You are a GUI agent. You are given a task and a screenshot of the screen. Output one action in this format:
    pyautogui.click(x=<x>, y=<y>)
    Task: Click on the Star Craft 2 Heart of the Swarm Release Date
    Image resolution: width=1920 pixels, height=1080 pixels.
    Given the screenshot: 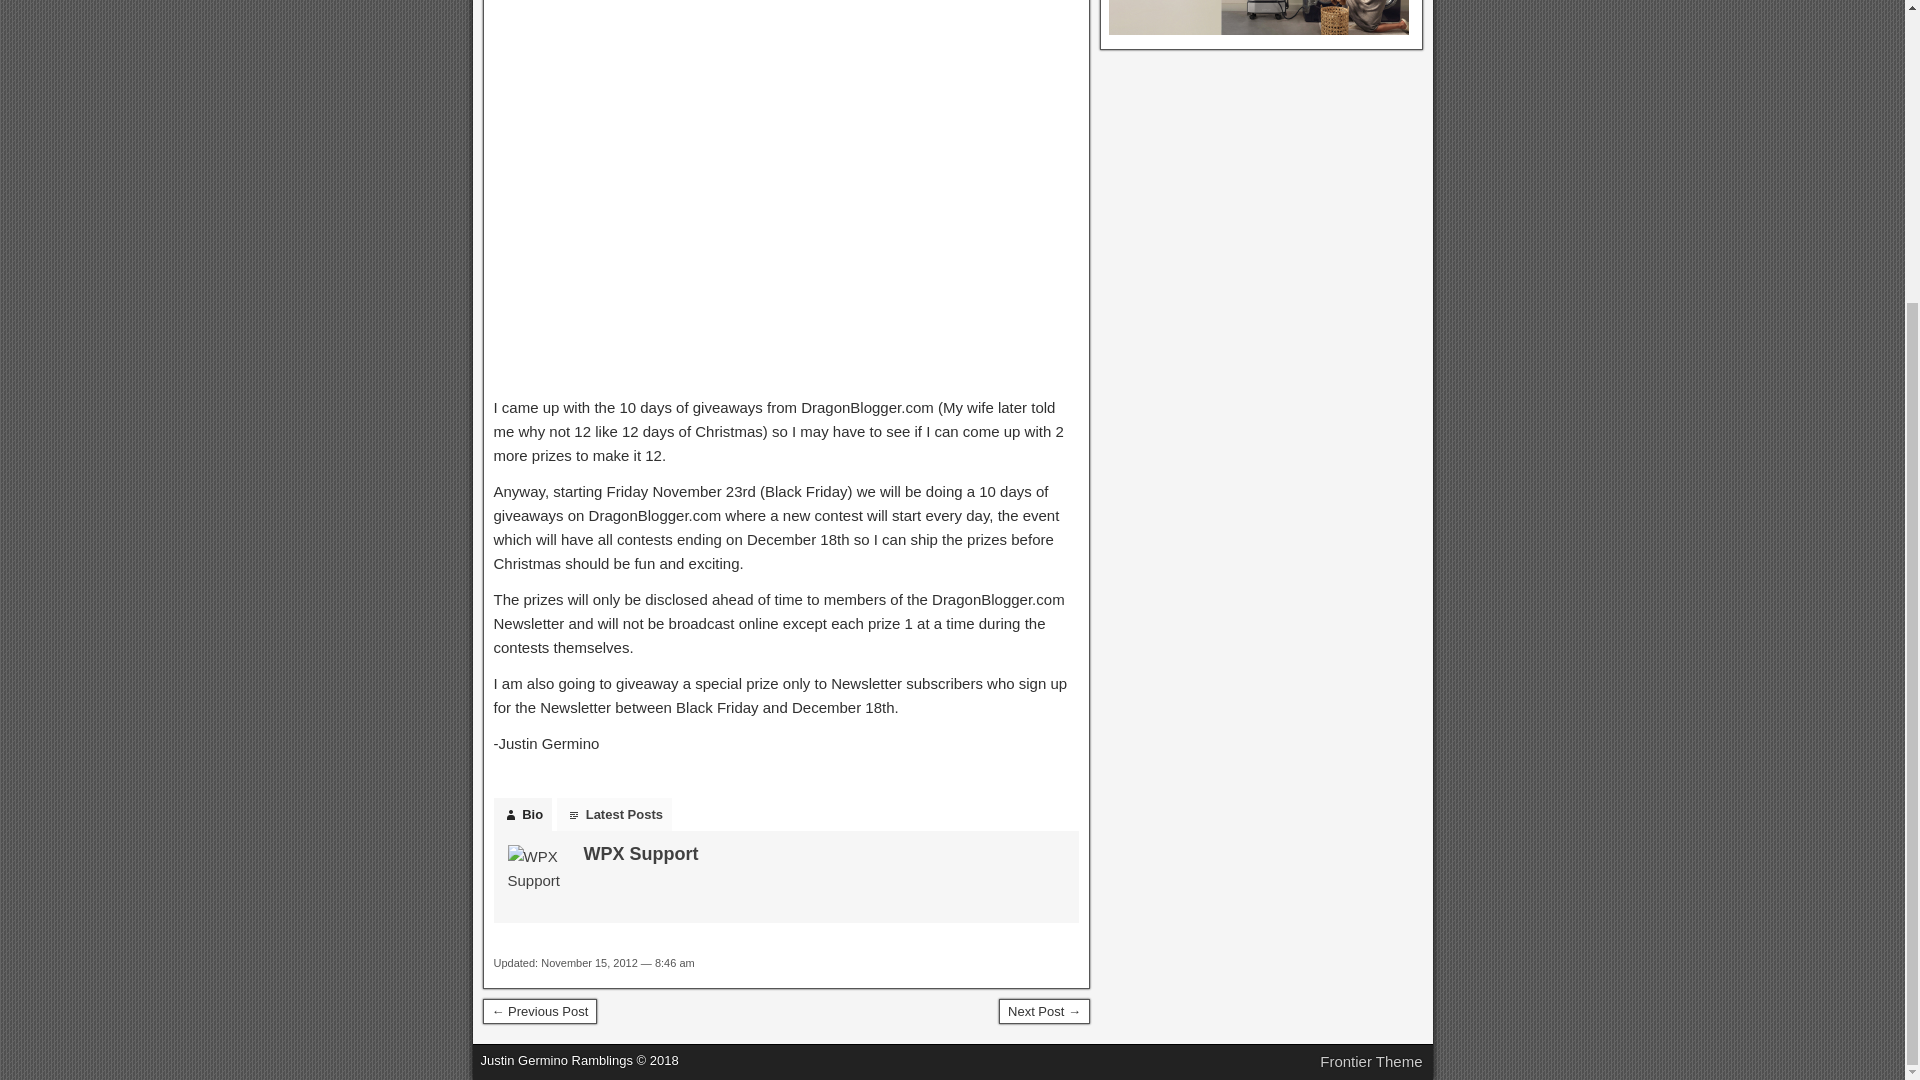 What is the action you would take?
    pyautogui.click(x=539, y=1012)
    